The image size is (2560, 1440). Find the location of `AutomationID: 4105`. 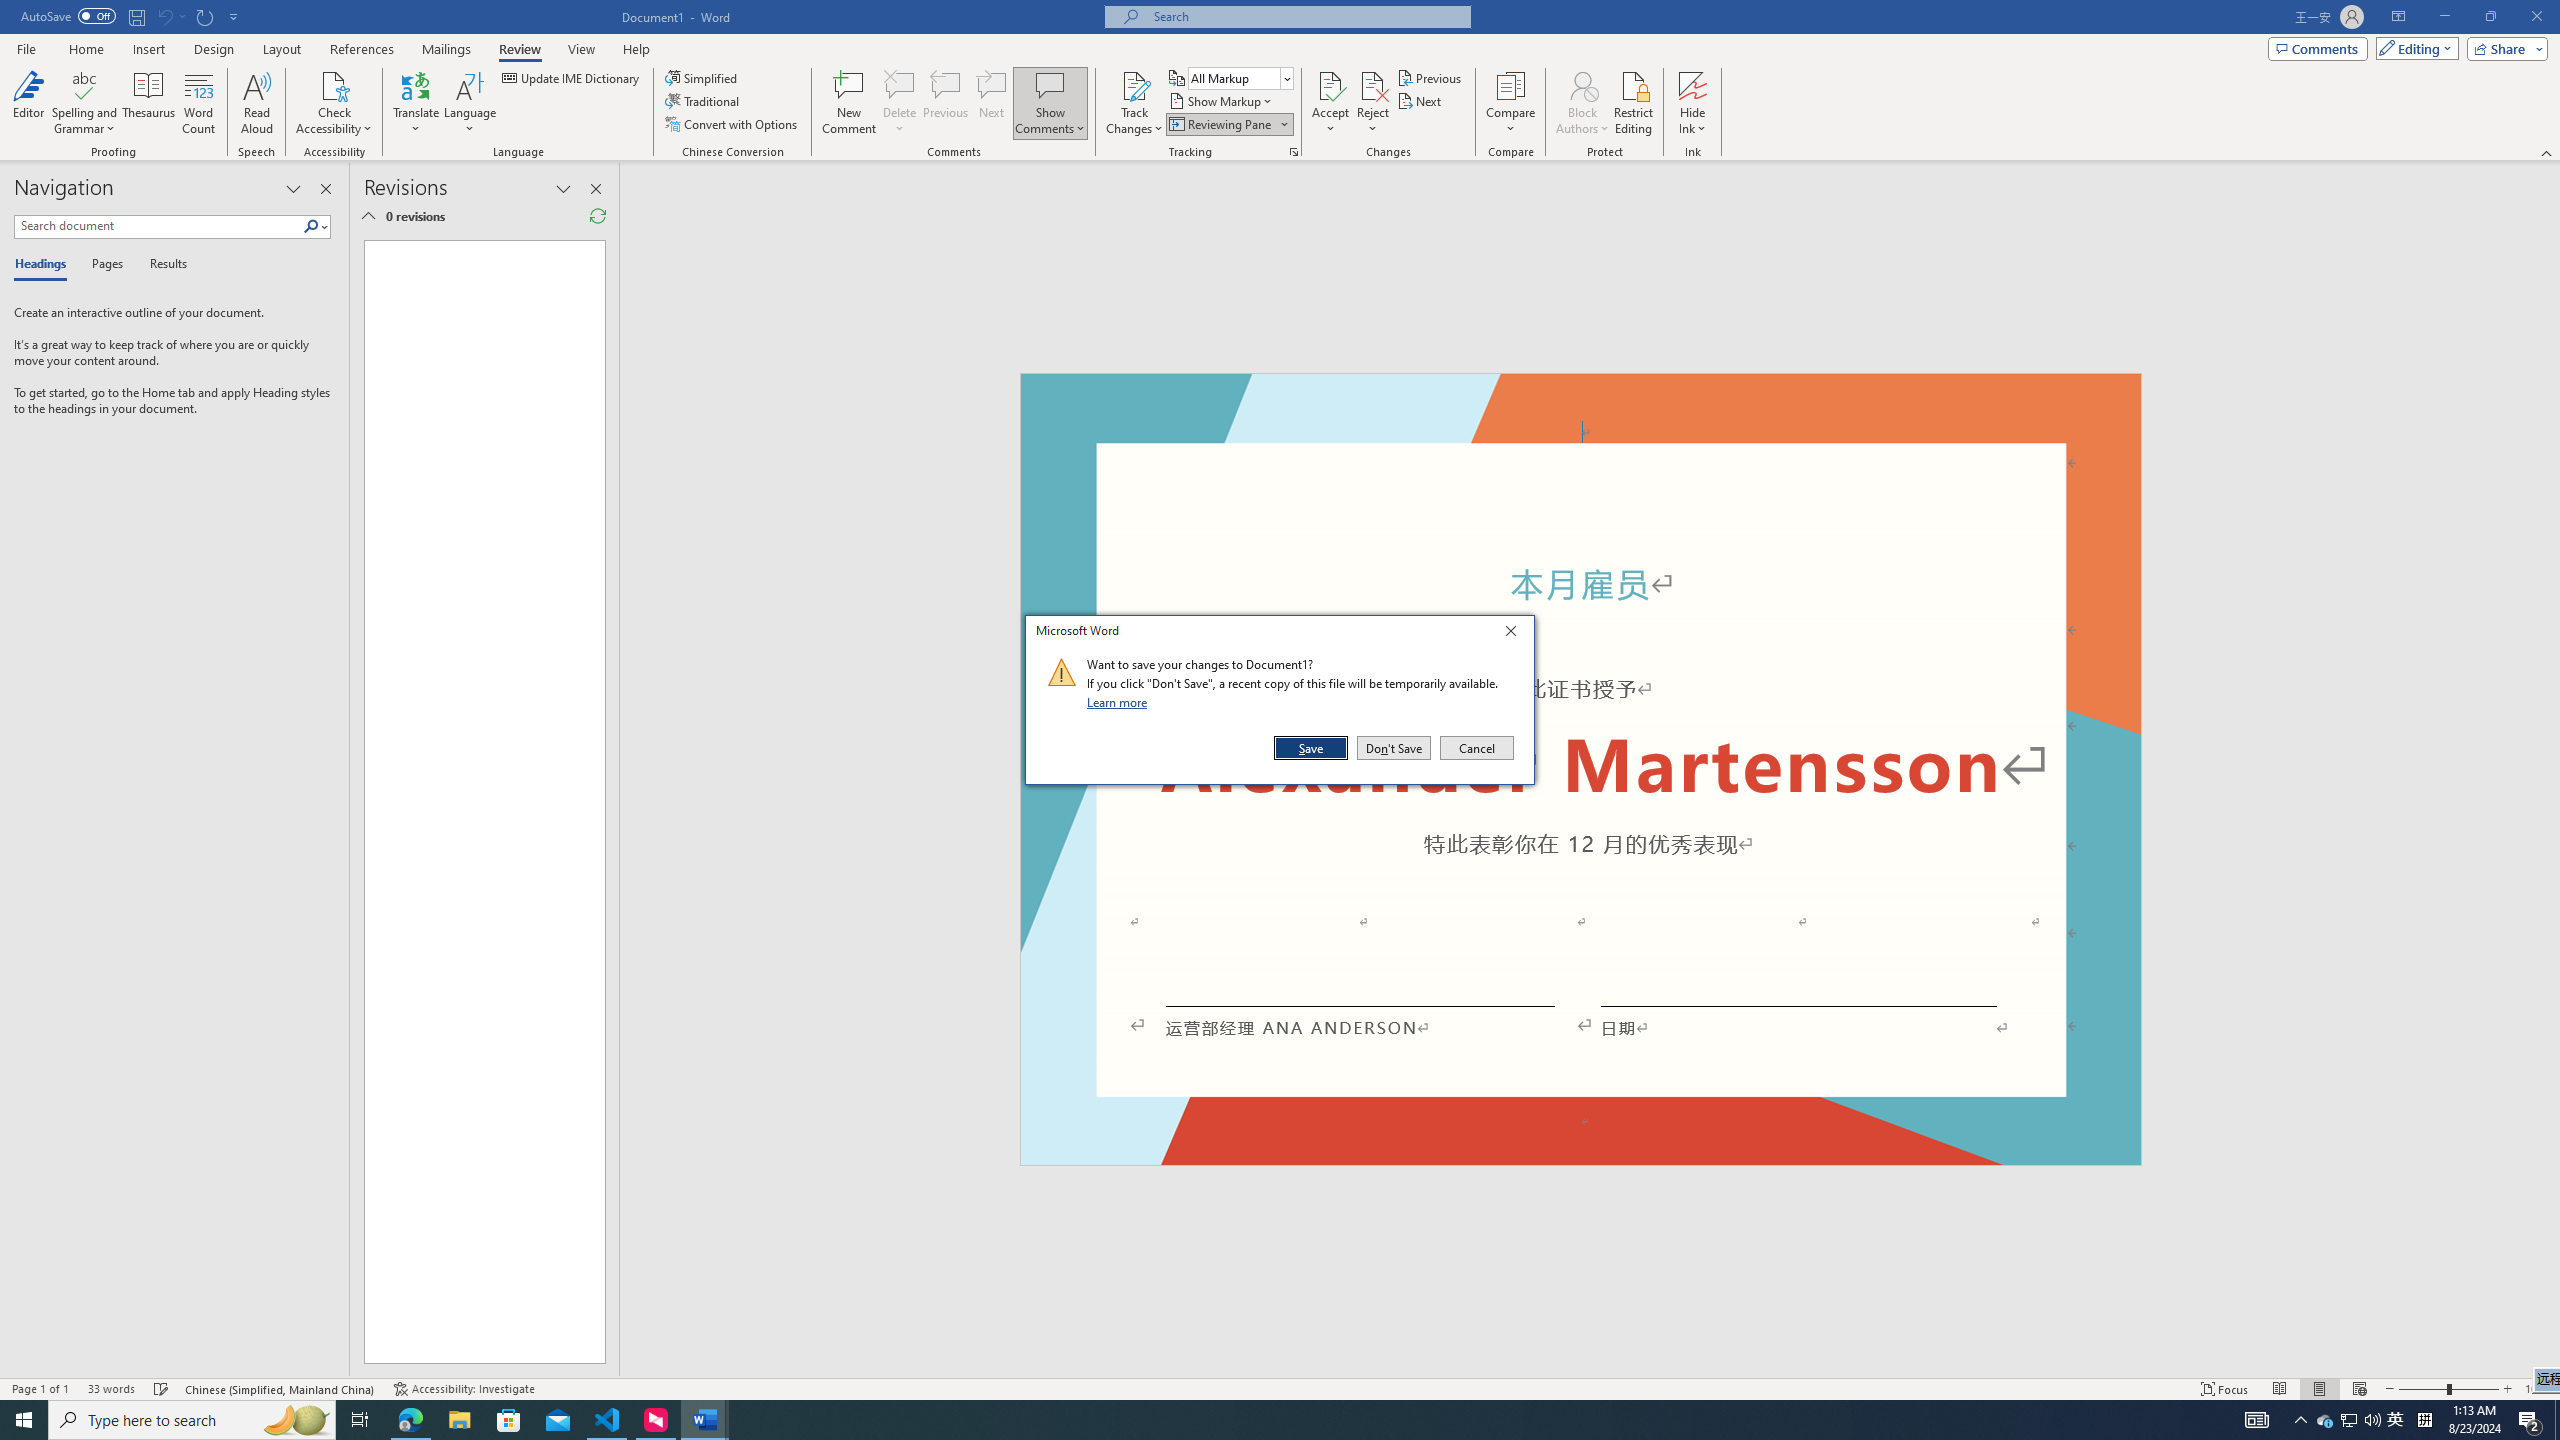

AutomationID: 4105 is located at coordinates (2256, 1420).